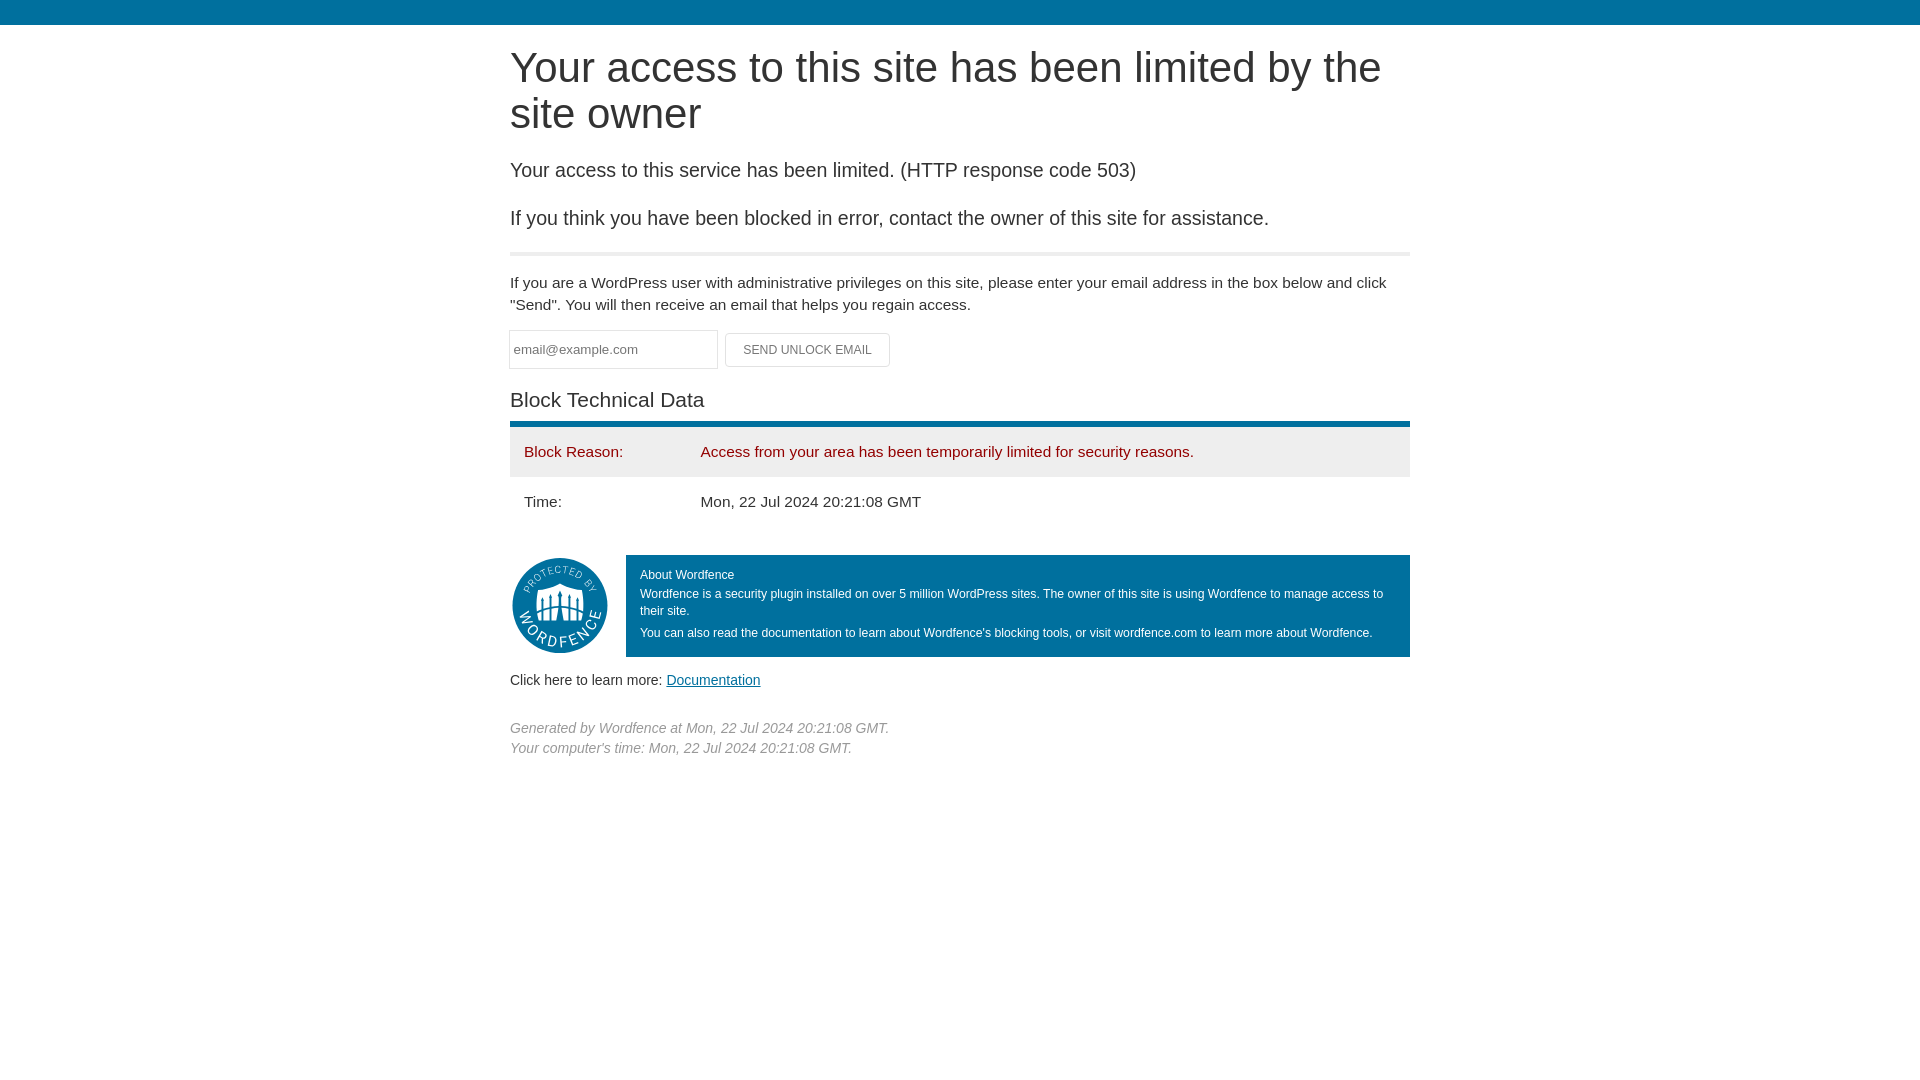  What do you see at coordinates (808, 350) in the screenshot?
I see `Send Unlock Email` at bounding box center [808, 350].